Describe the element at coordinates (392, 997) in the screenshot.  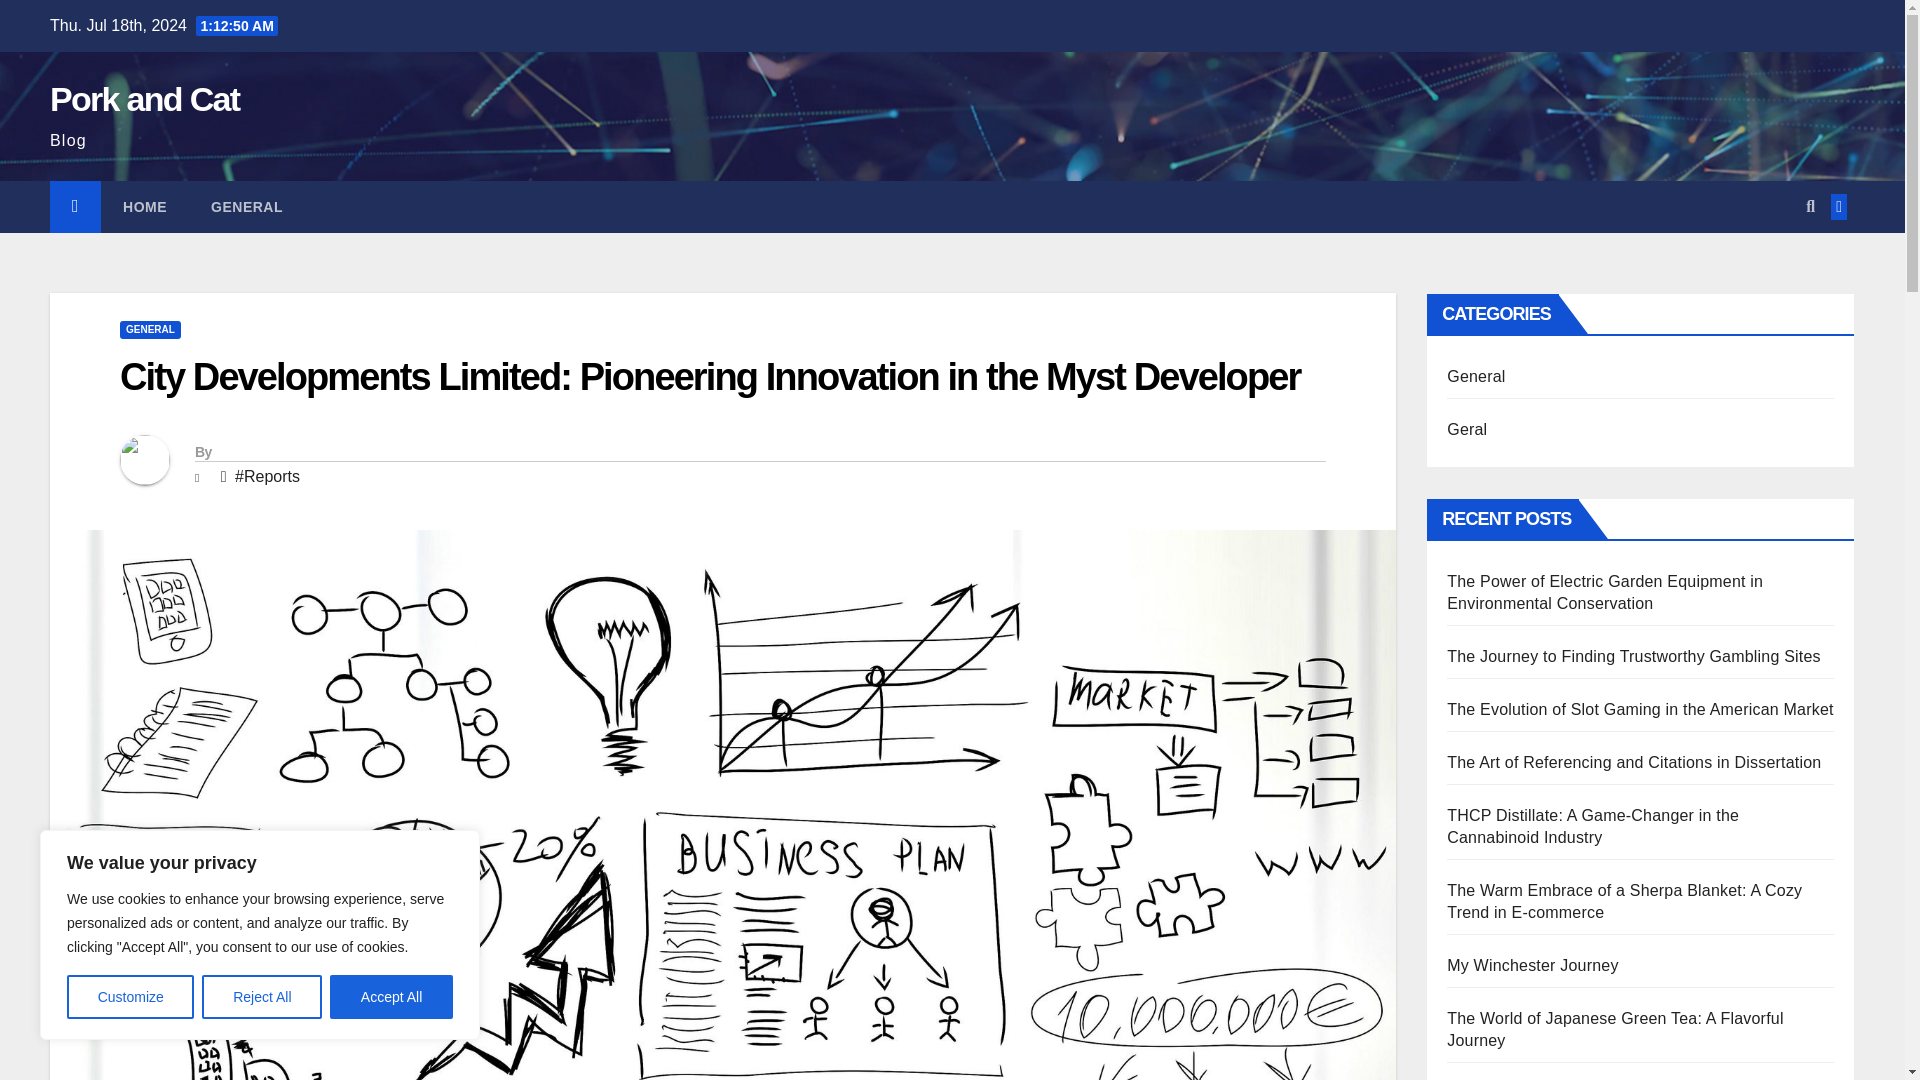
I see `Accept All` at that location.